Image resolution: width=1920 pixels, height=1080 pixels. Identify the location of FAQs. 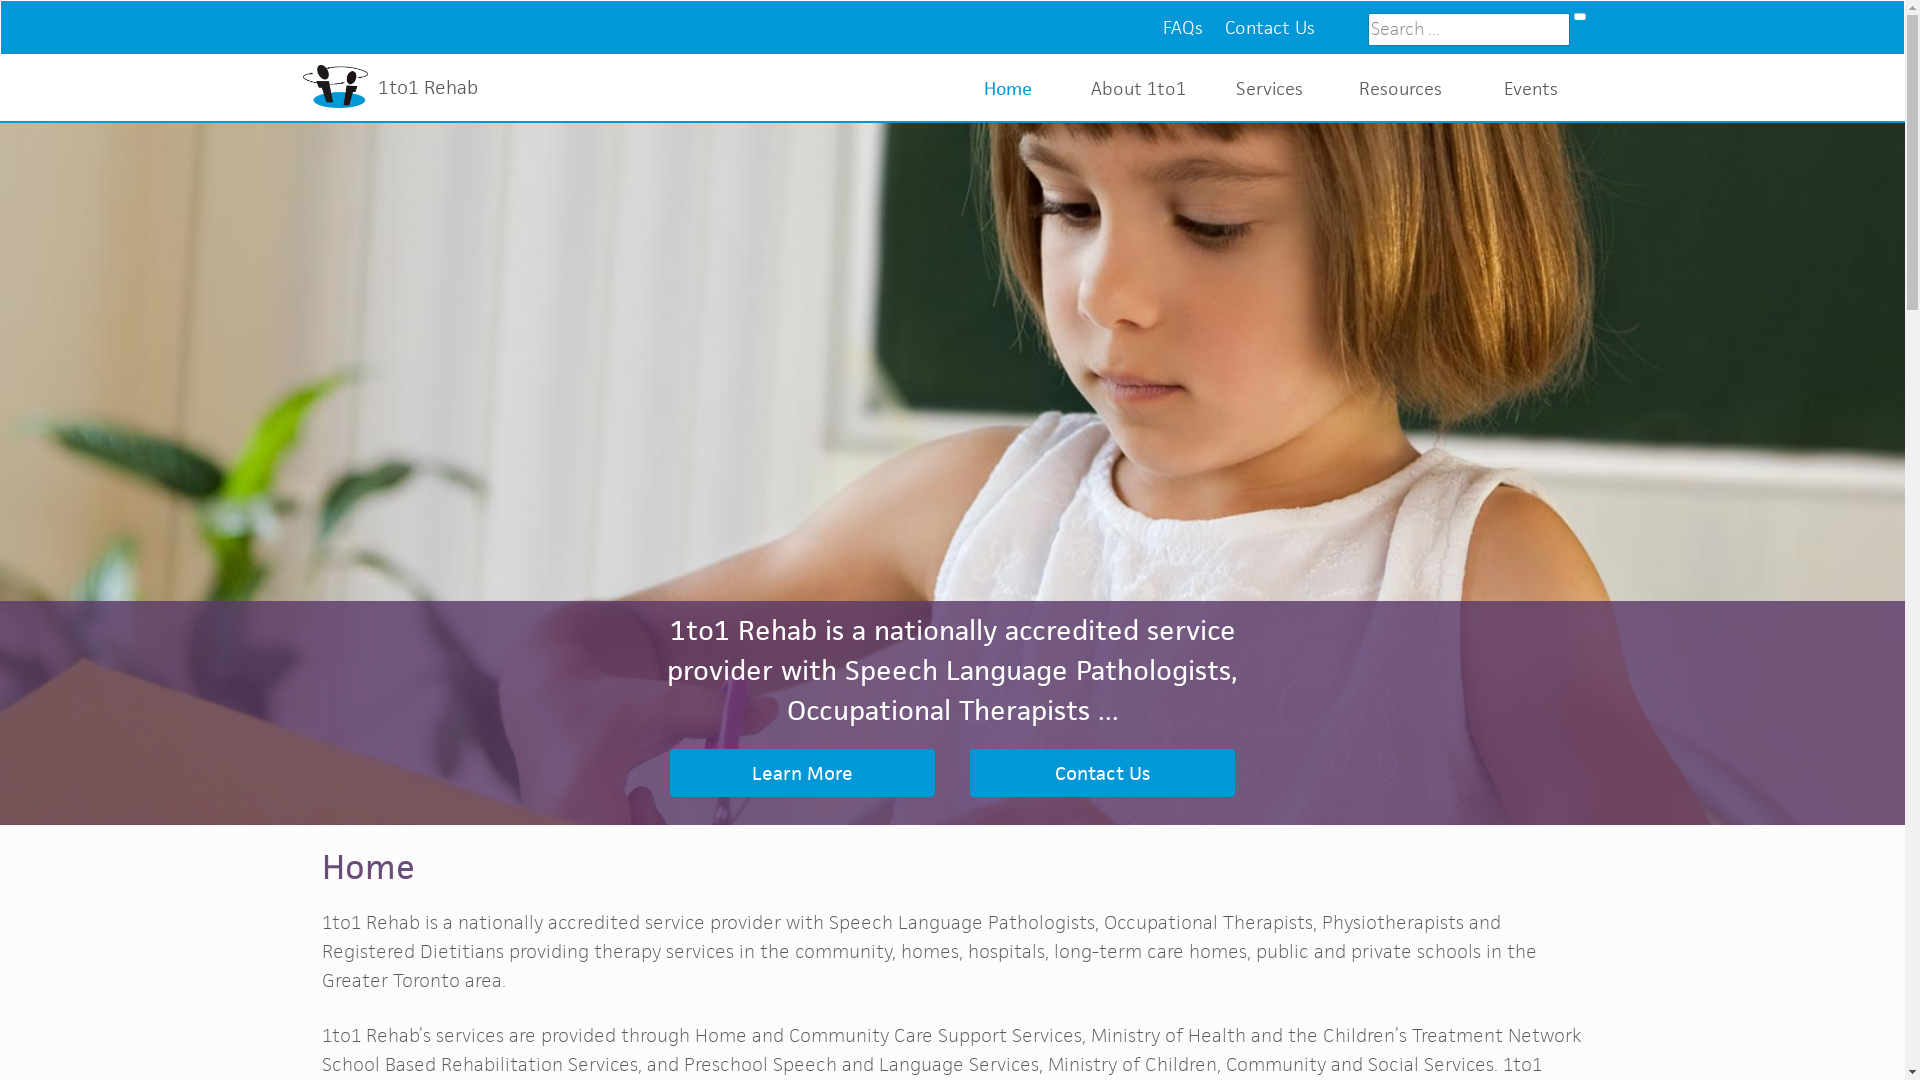
(1183, 28).